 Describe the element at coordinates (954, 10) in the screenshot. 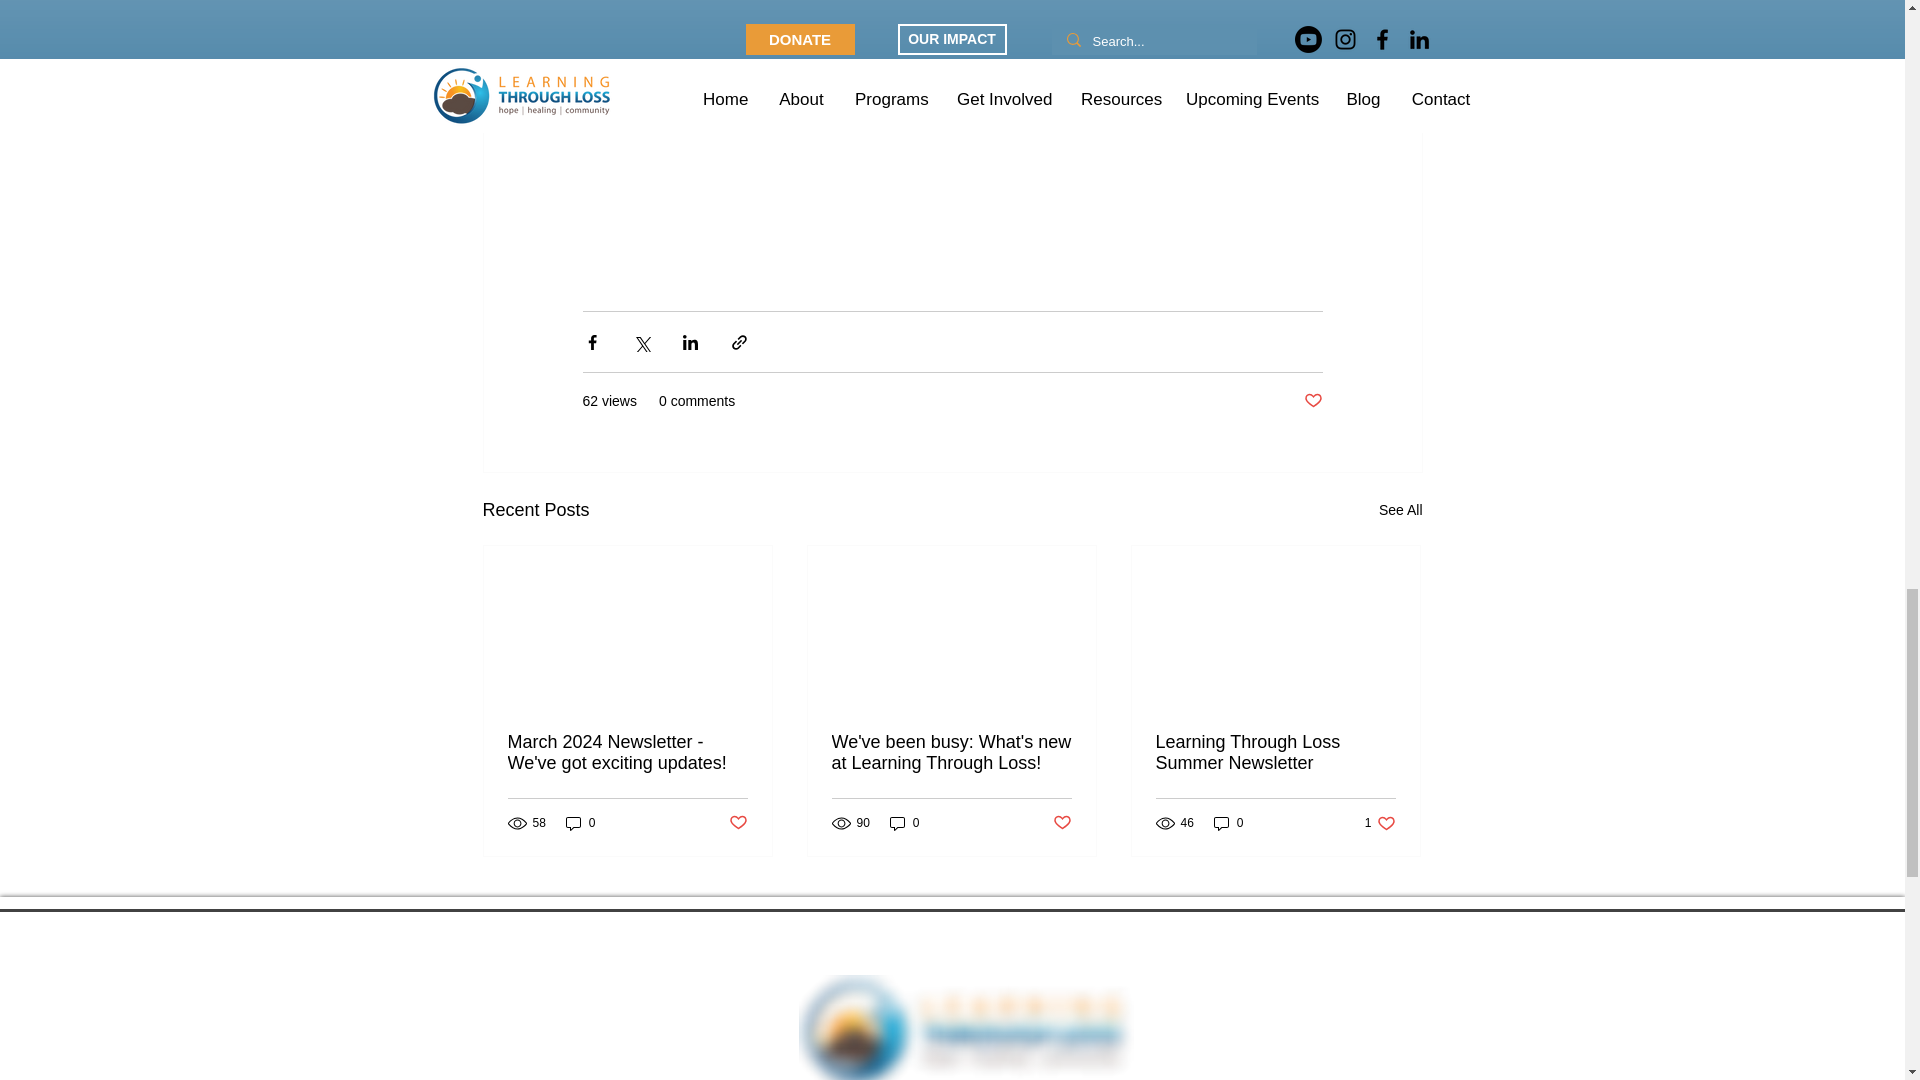

I see `Instagram` at that location.